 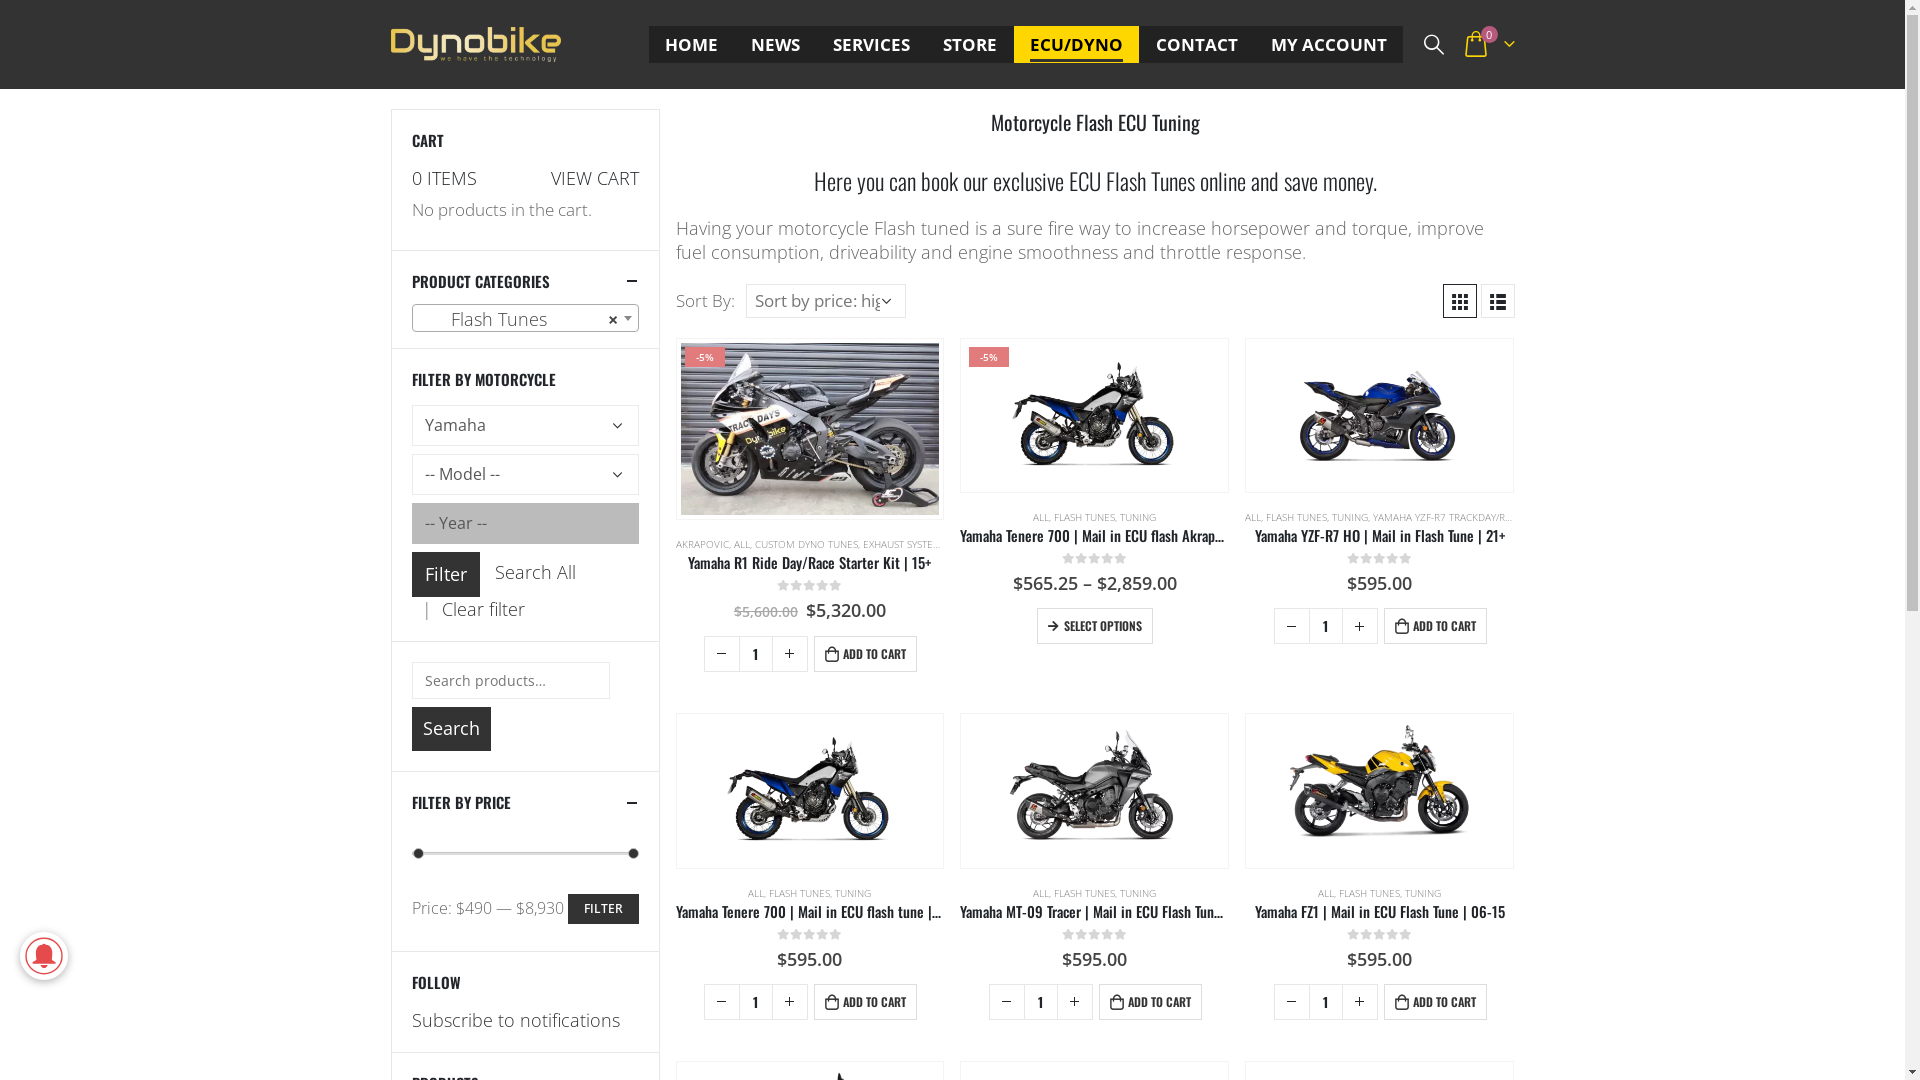 I want to click on -, so click(x=1007, y=1002).